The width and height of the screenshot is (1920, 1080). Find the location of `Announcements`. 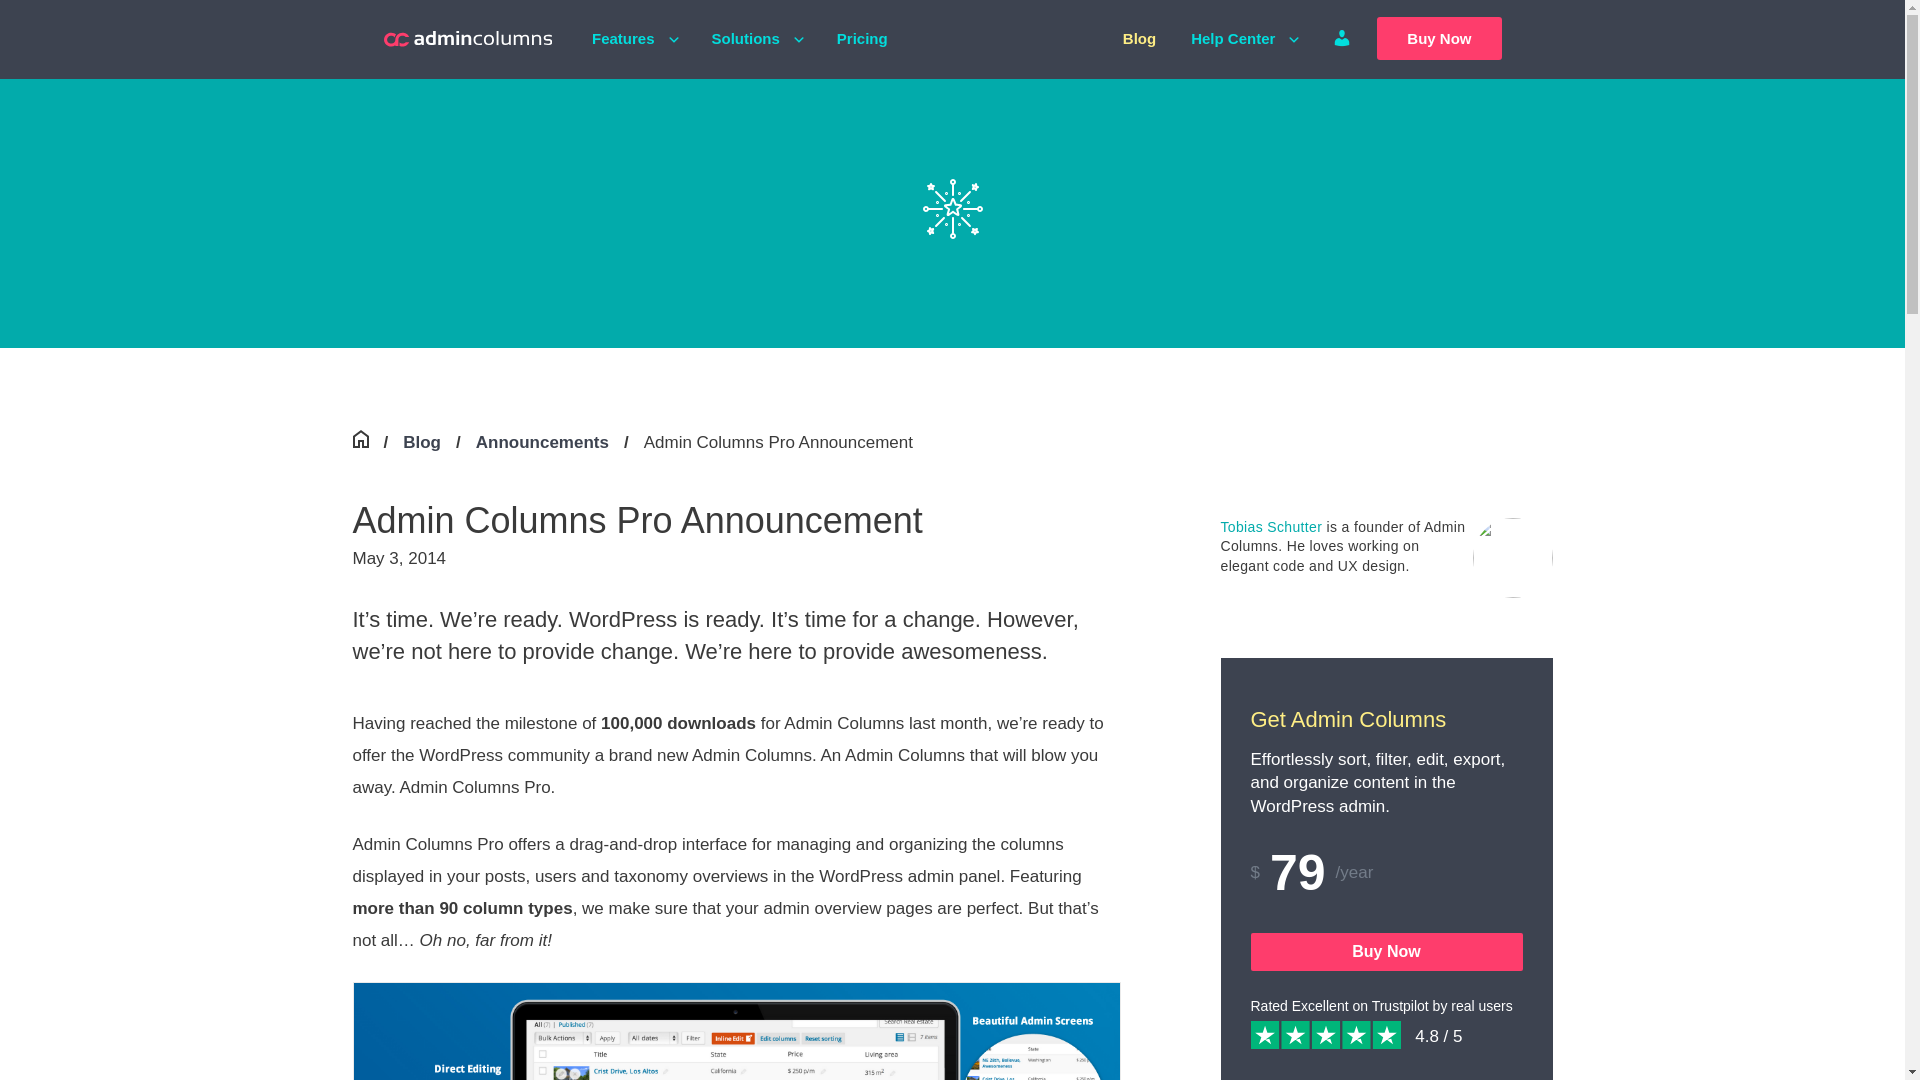

Announcements is located at coordinates (542, 442).